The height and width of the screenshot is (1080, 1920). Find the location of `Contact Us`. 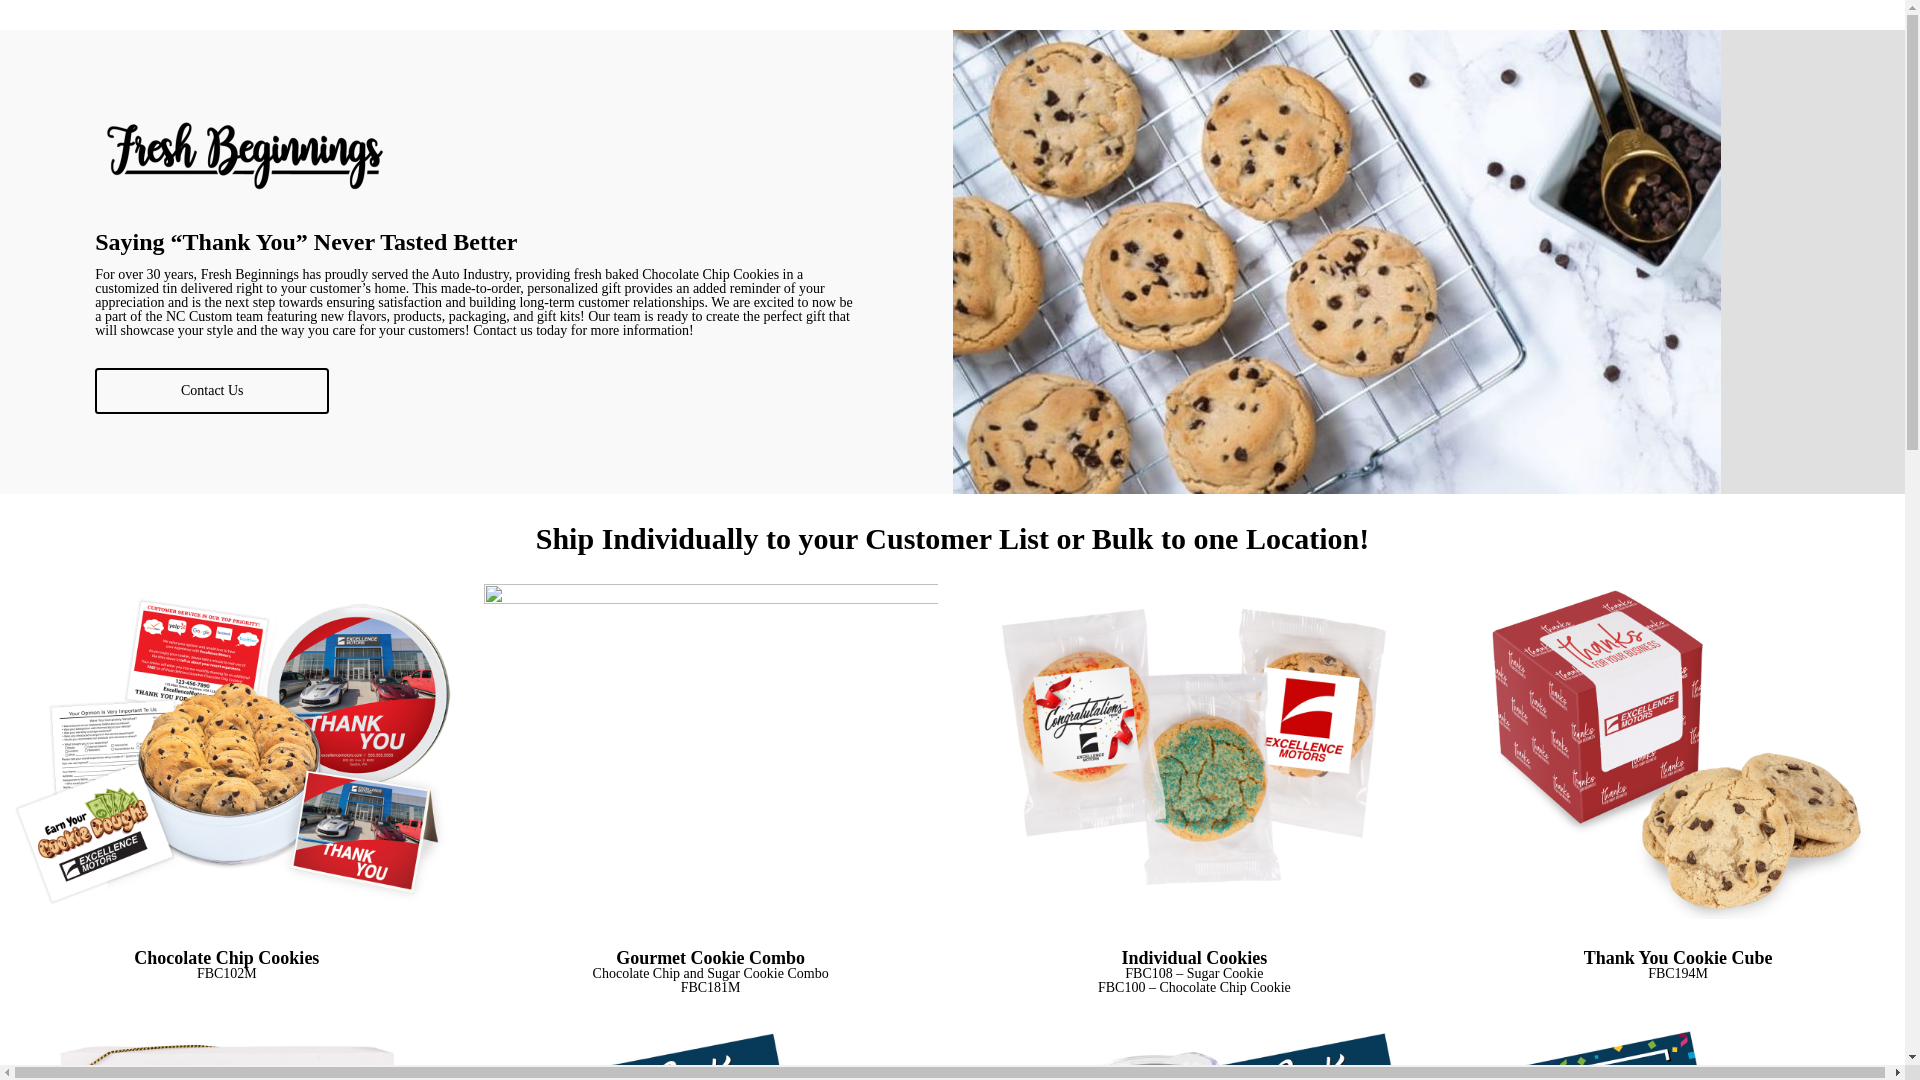

Contact Us is located at coordinates (211, 390).